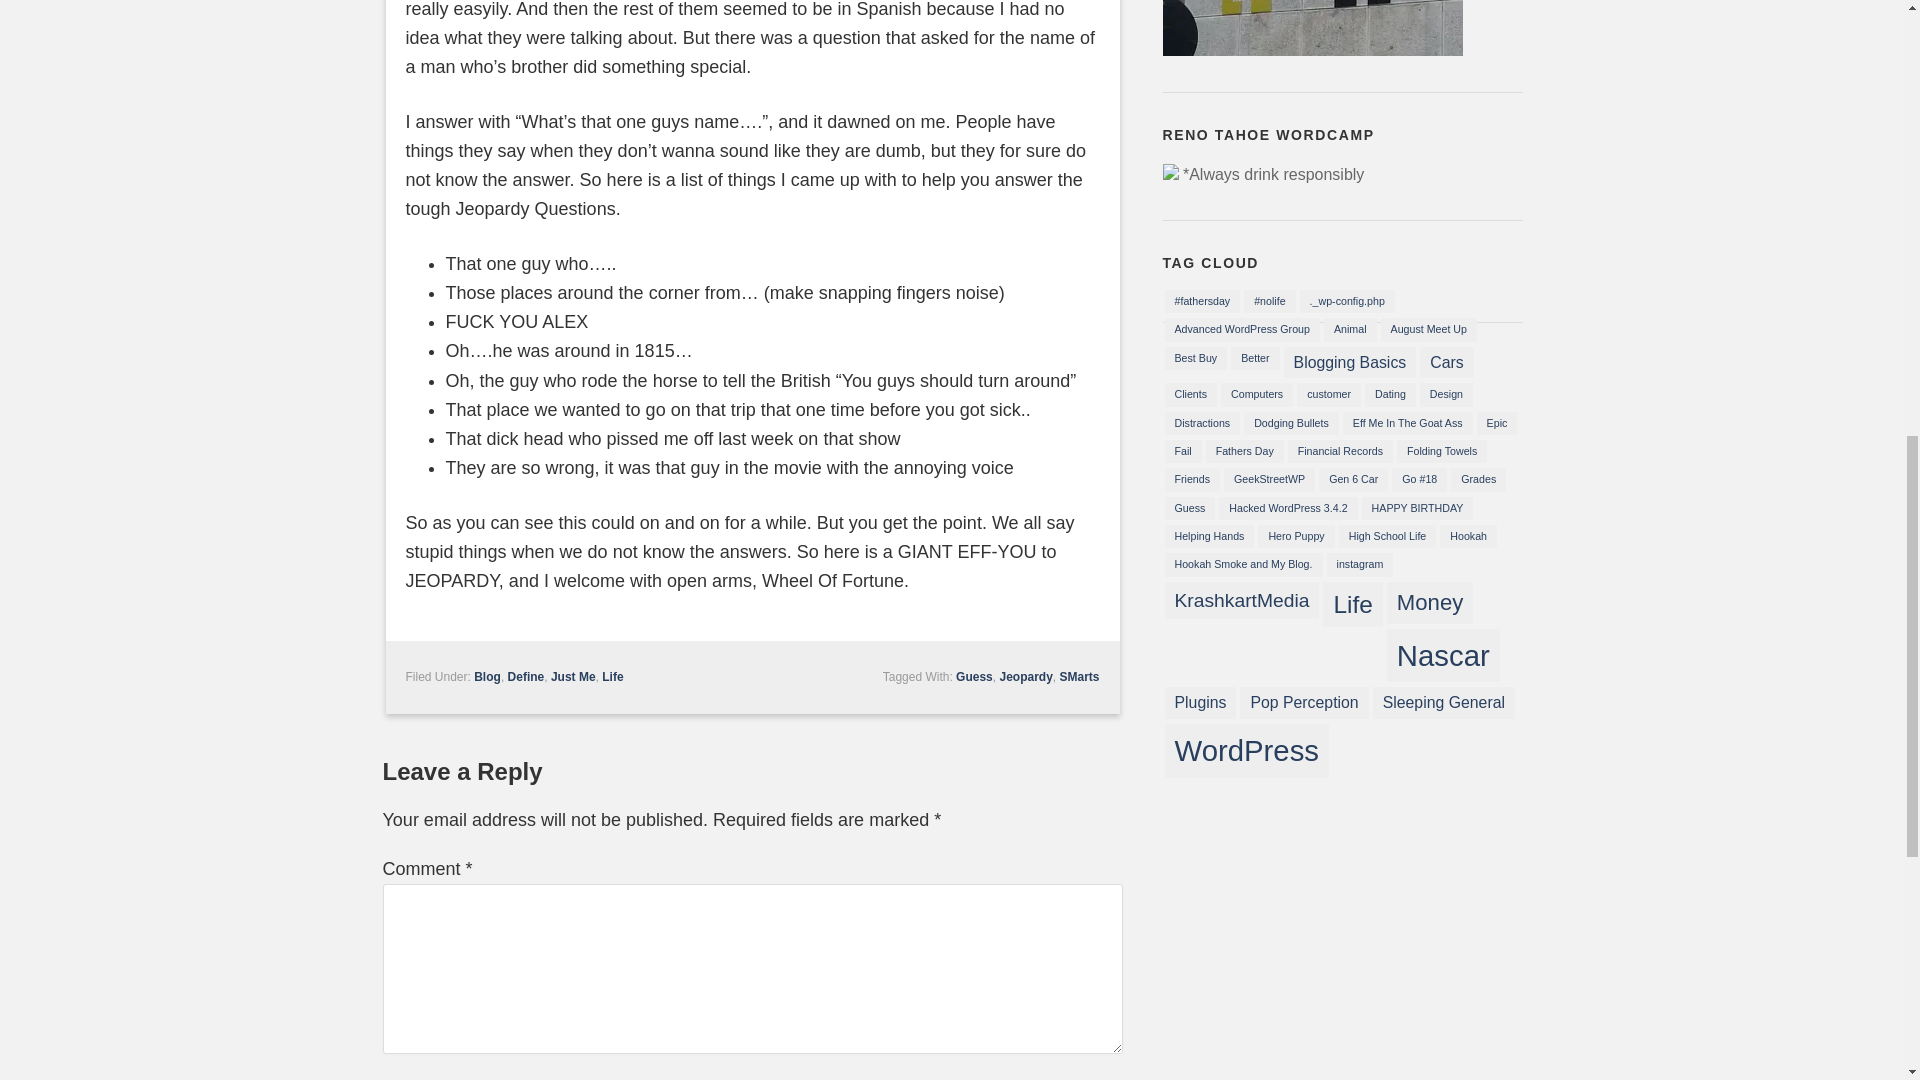 The image size is (1920, 1080). What do you see at coordinates (1350, 329) in the screenshot?
I see `Animal` at bounding box center [1350, 329].